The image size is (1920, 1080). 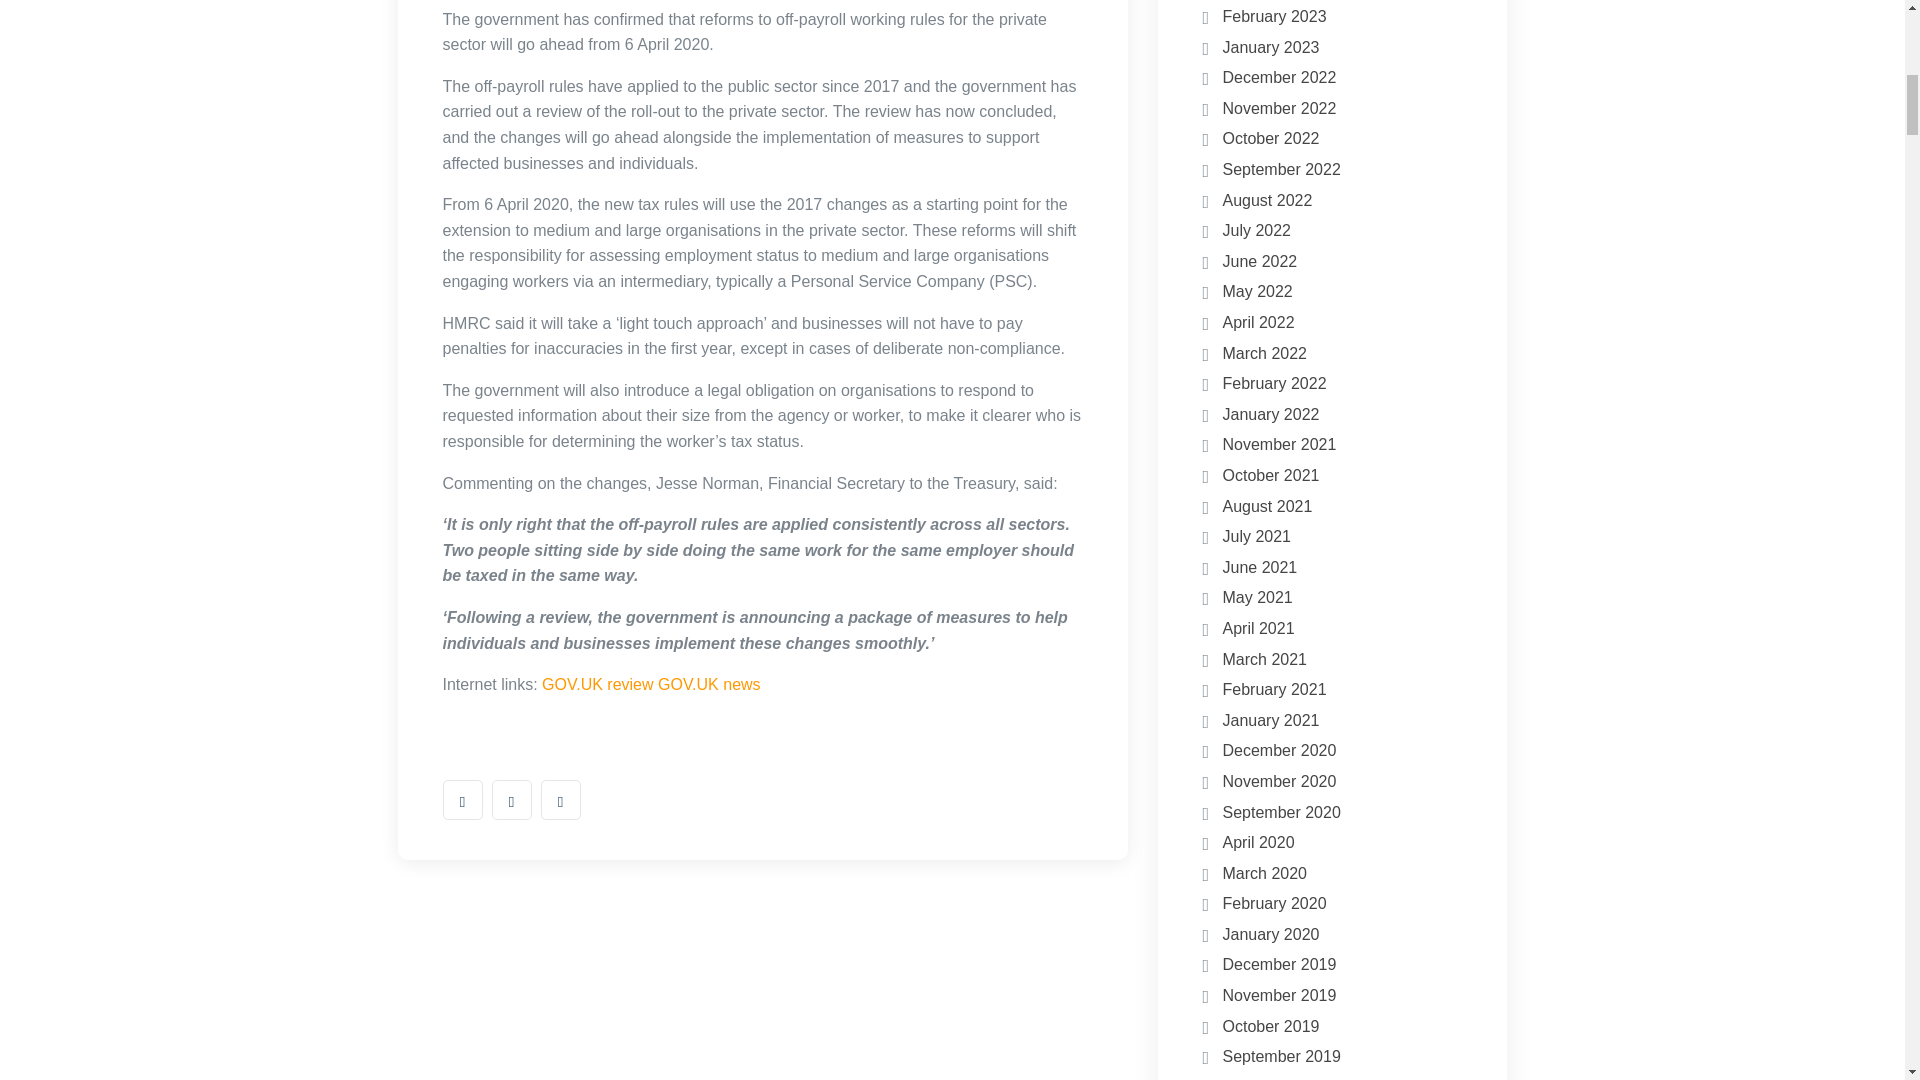 What do you see at coordinates (559, 799) in the screenshot?
I see `Linkedin` at bounding box center [559, 799].